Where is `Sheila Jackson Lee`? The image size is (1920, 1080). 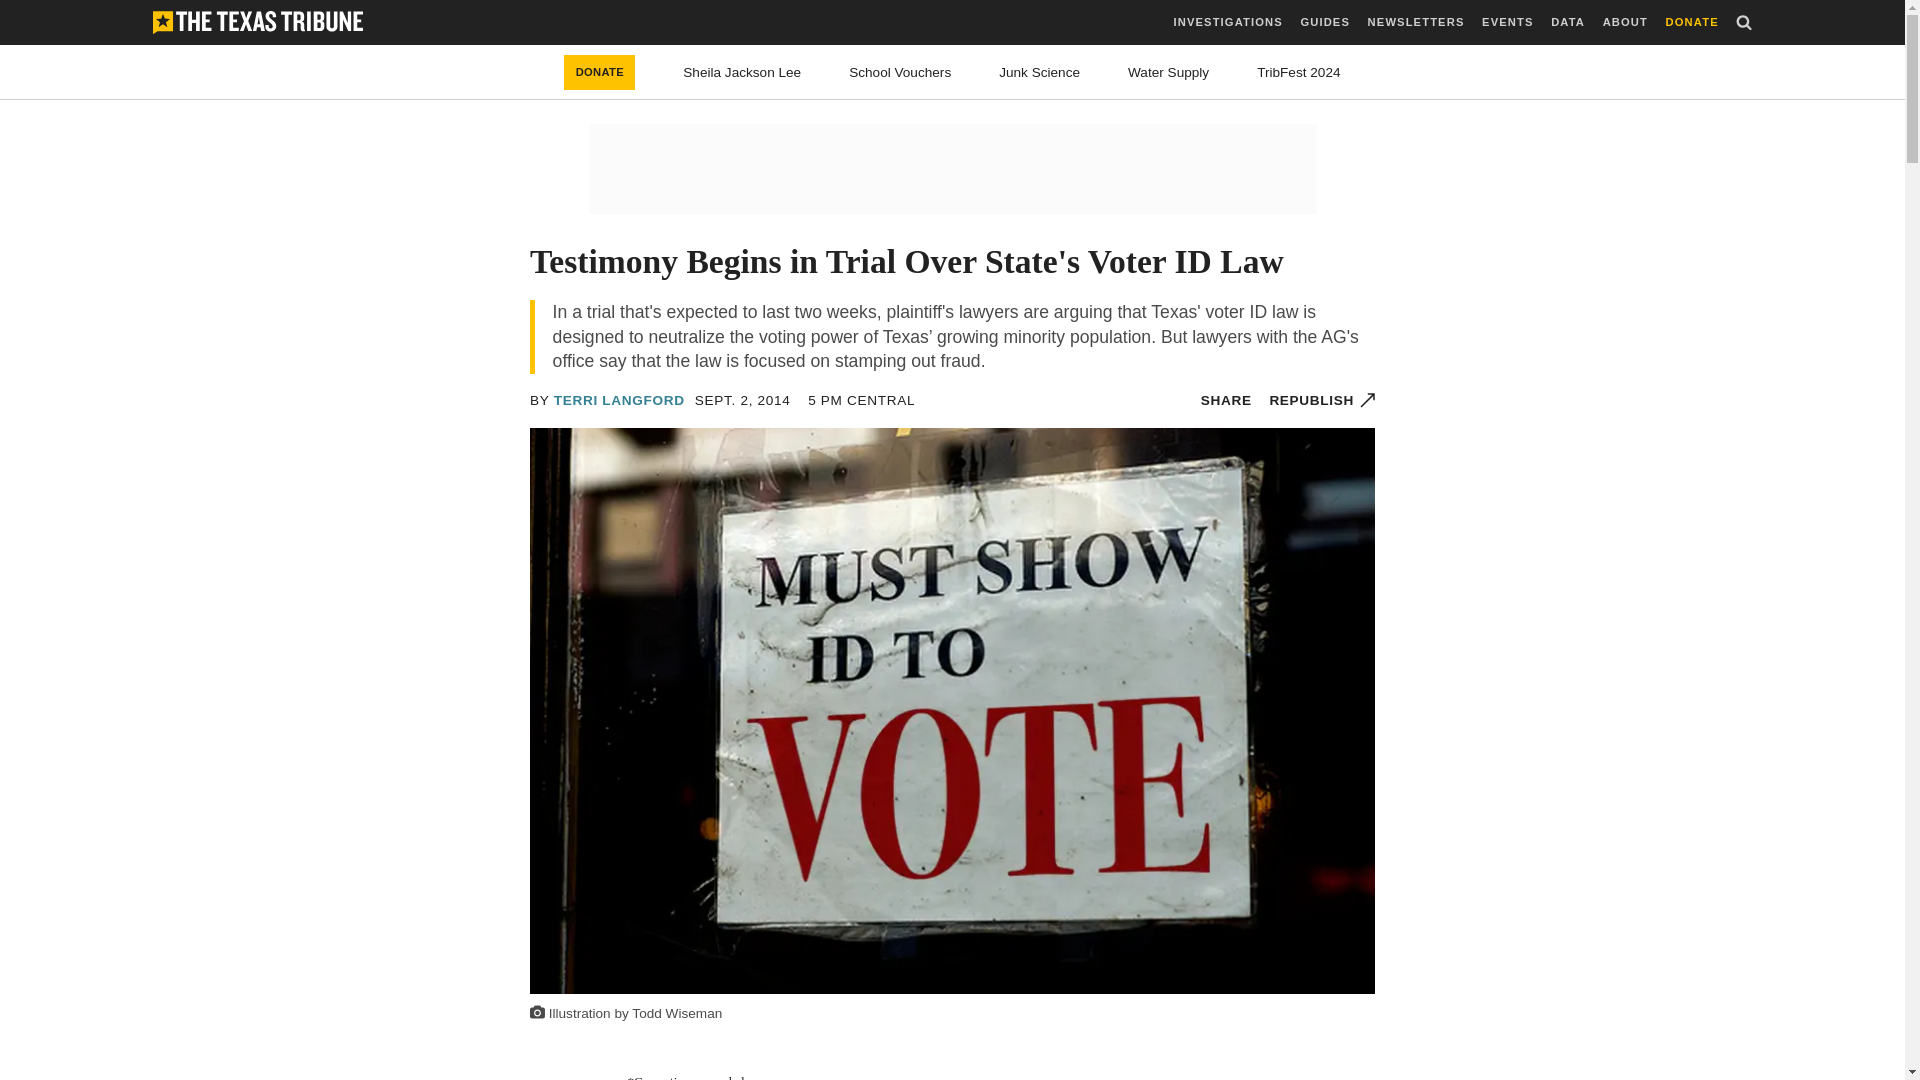 Sheila Jackson Lee is located at coordinates (742, 72).